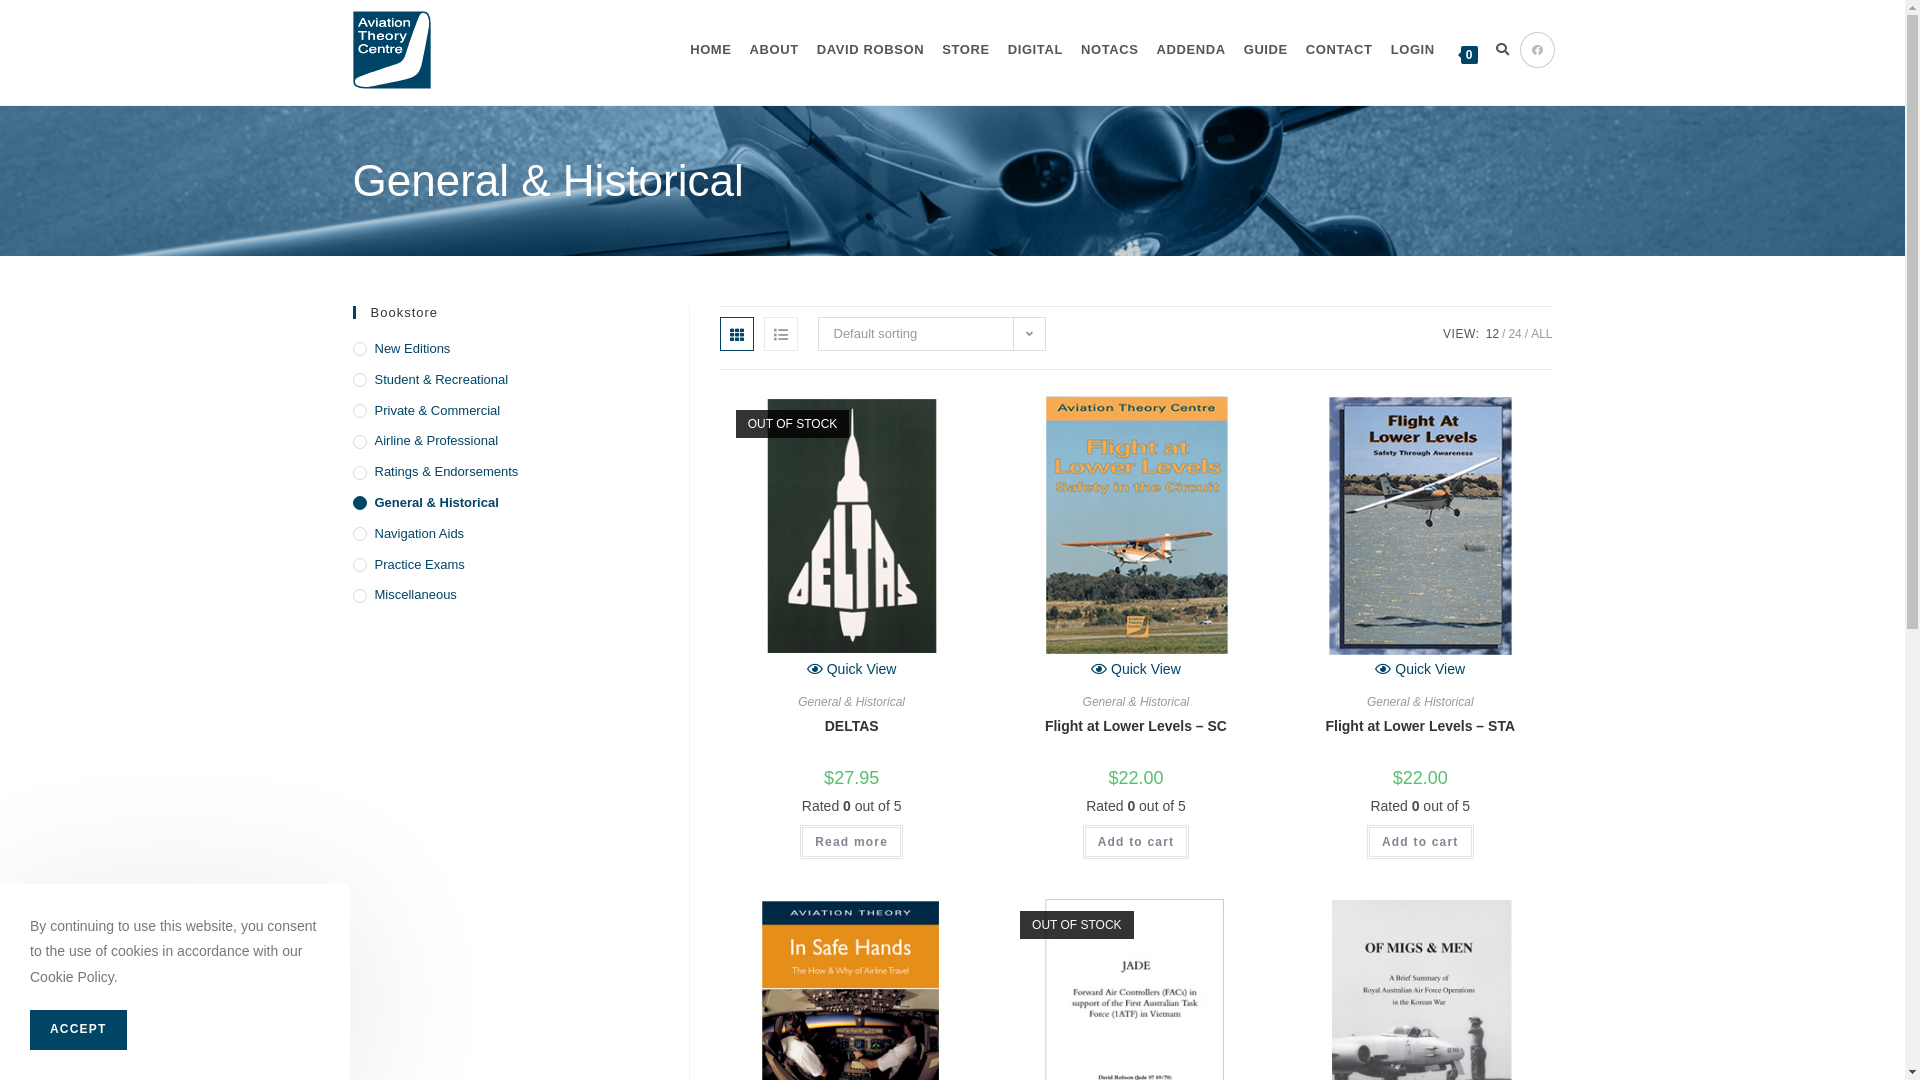 This screenshot has width=1920, height=1080. What do you see at coordinates (505, 534) in the screenshot?
I see `Navigation Aids` at bounding box center [505, 534].